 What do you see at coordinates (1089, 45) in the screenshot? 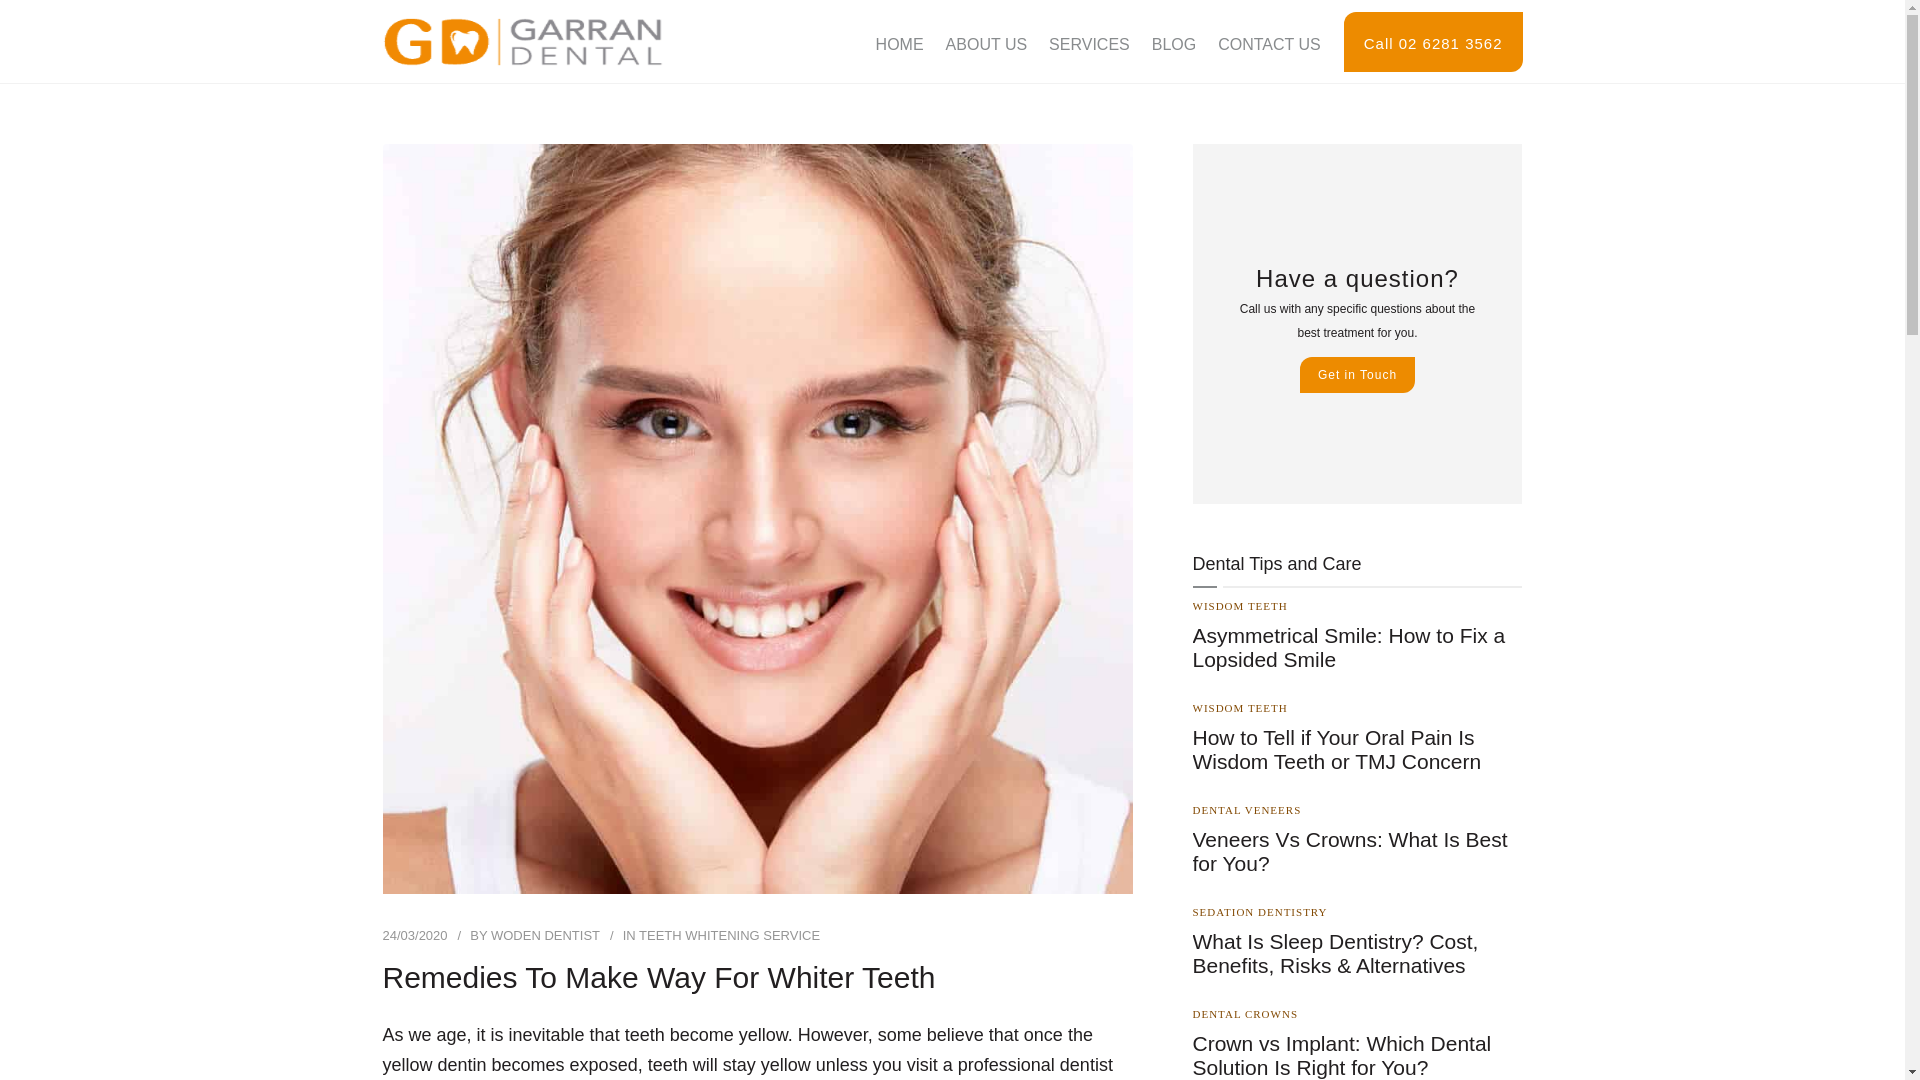
I see `SERVICES` at bounding box center [1089, 45].